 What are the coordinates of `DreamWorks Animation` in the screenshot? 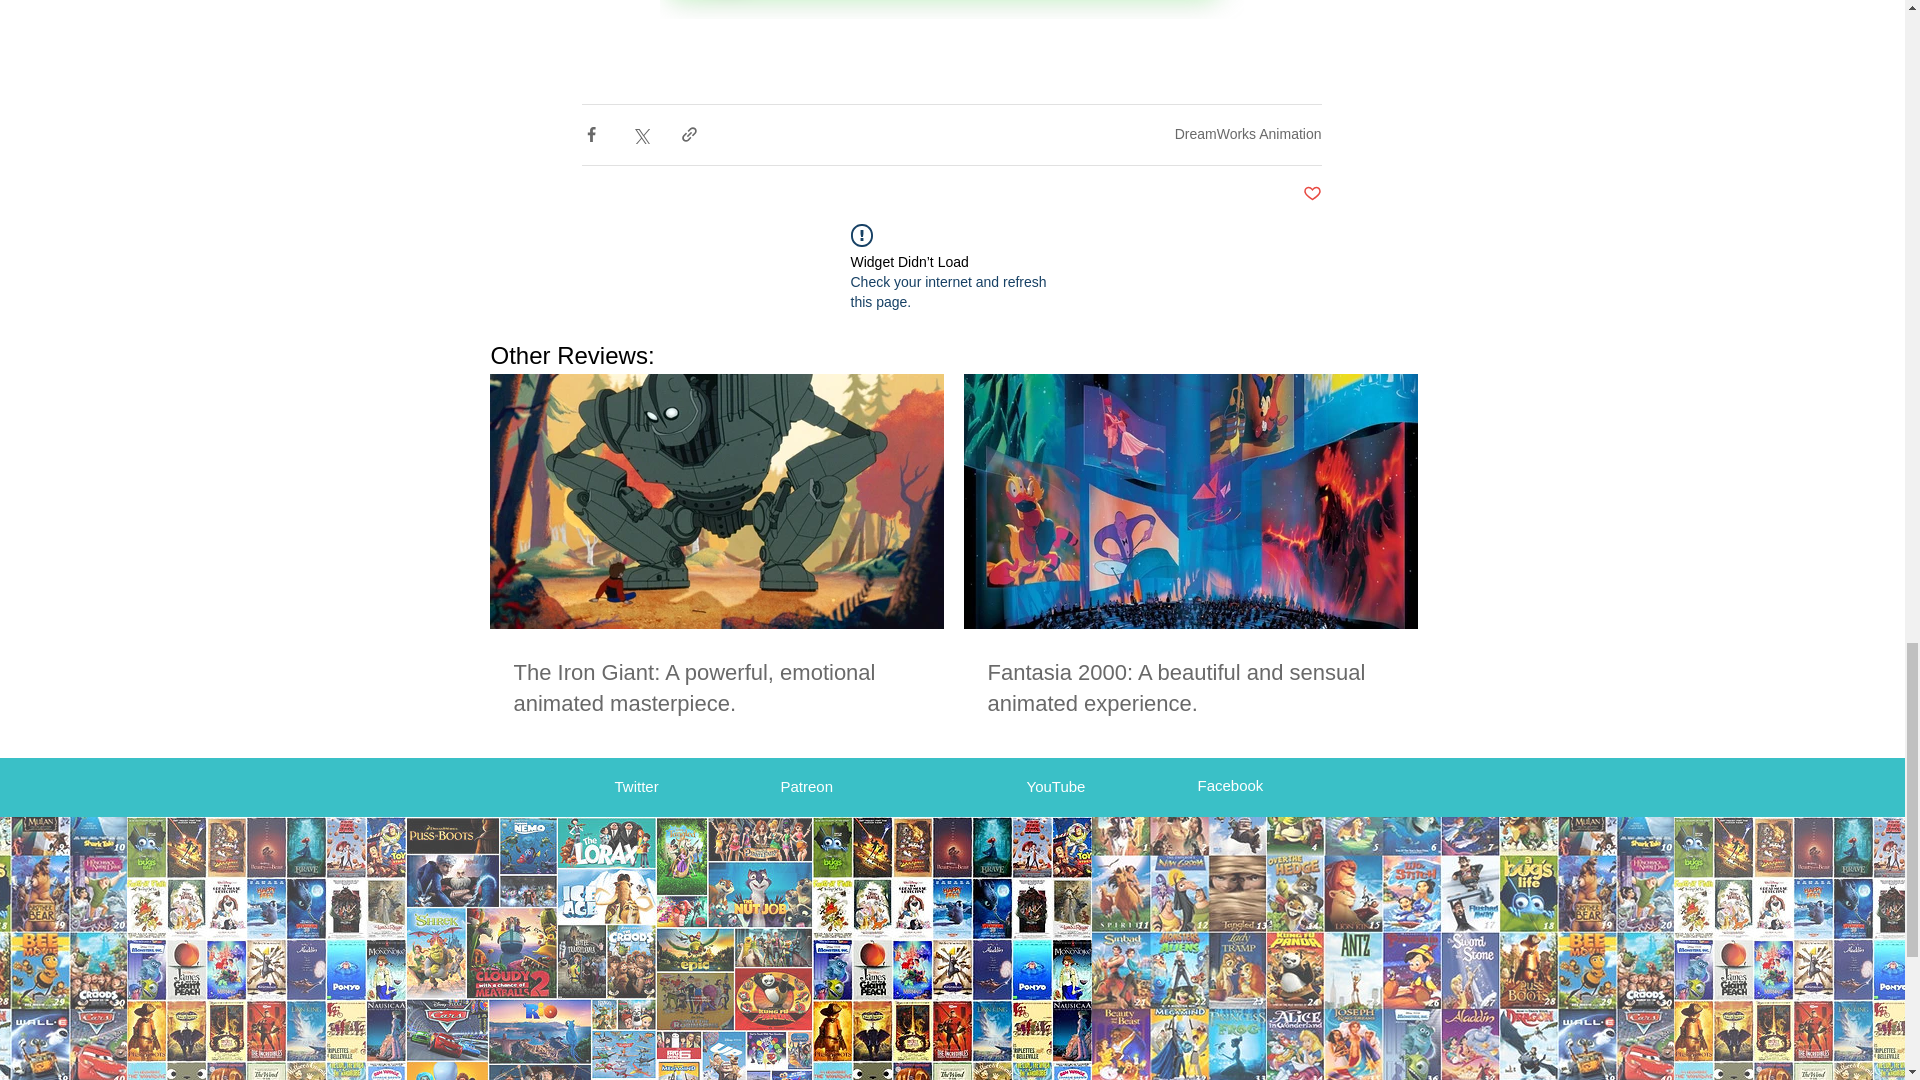 It's located at (1248, 134).